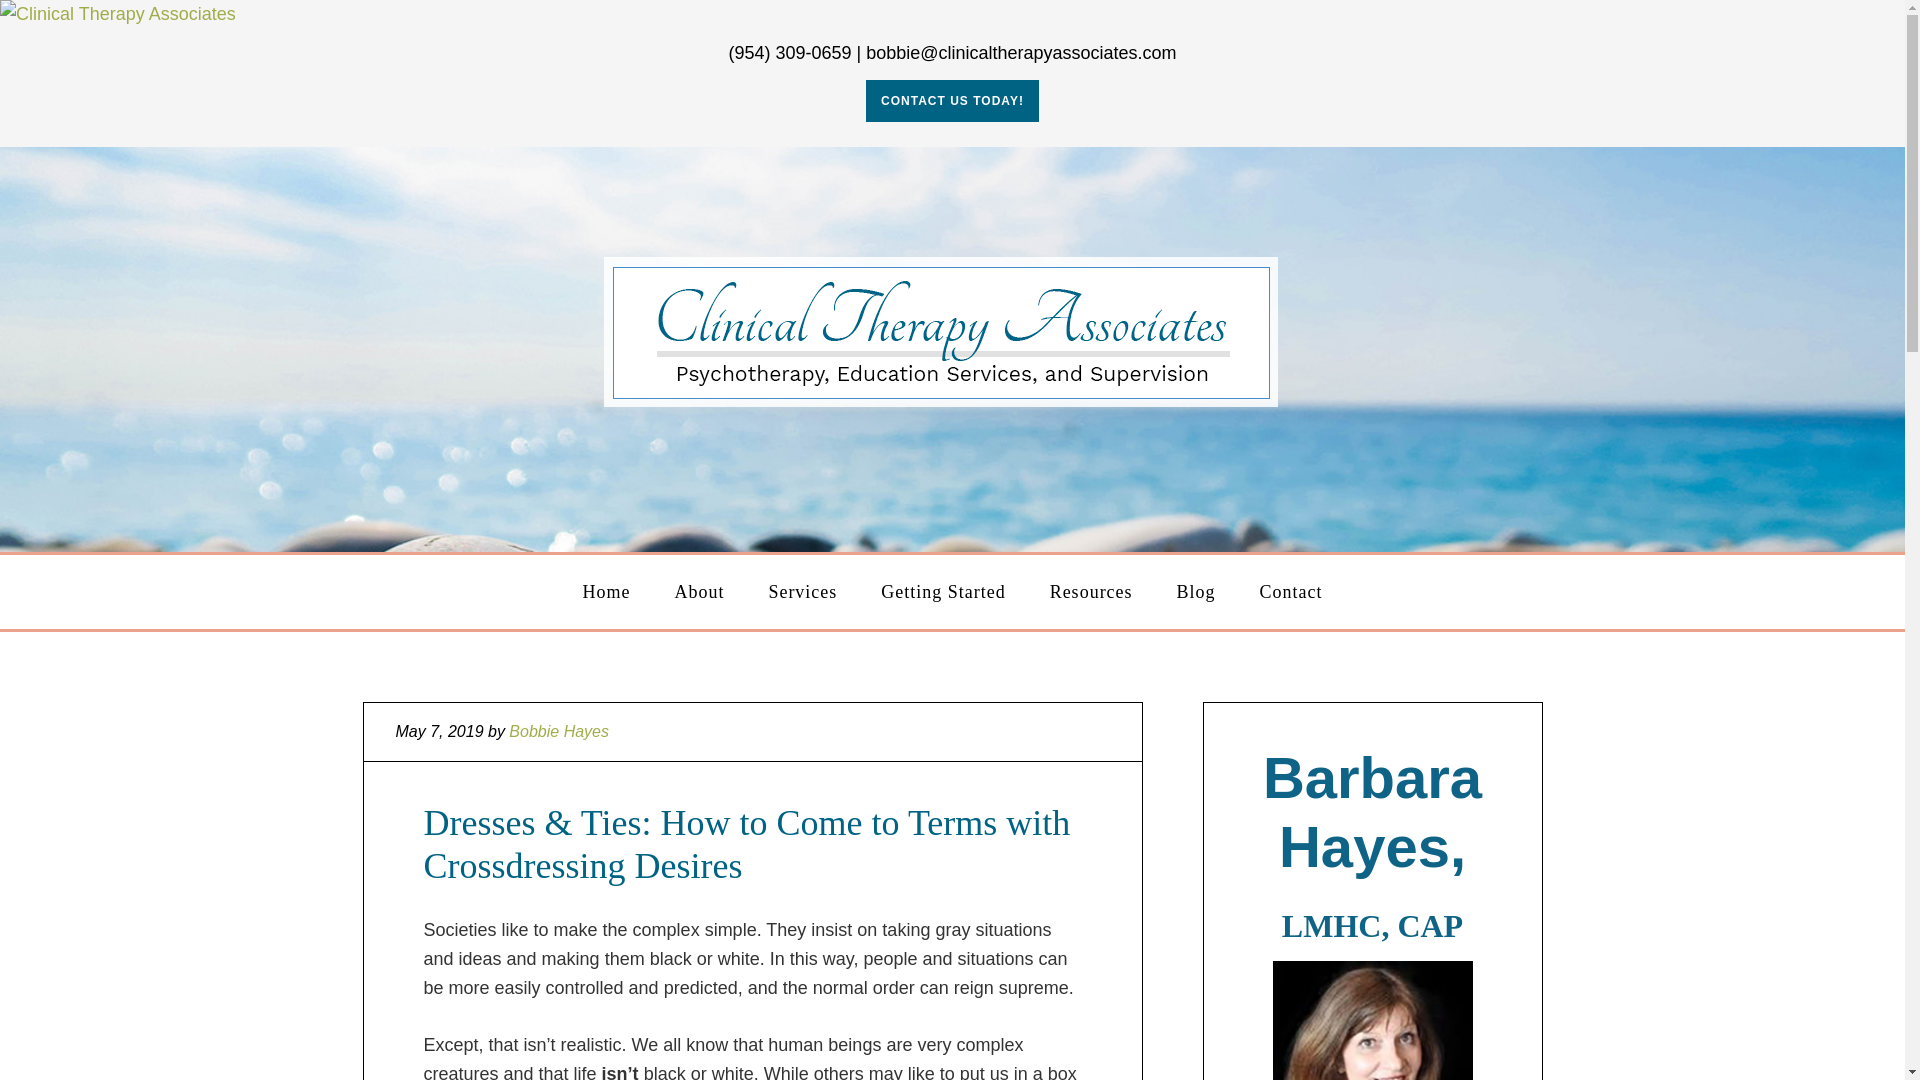 The image size is (1920, 1080). Describe the element at coordinates (1091, 590) in the screenshot. I see `Resources` at that location.